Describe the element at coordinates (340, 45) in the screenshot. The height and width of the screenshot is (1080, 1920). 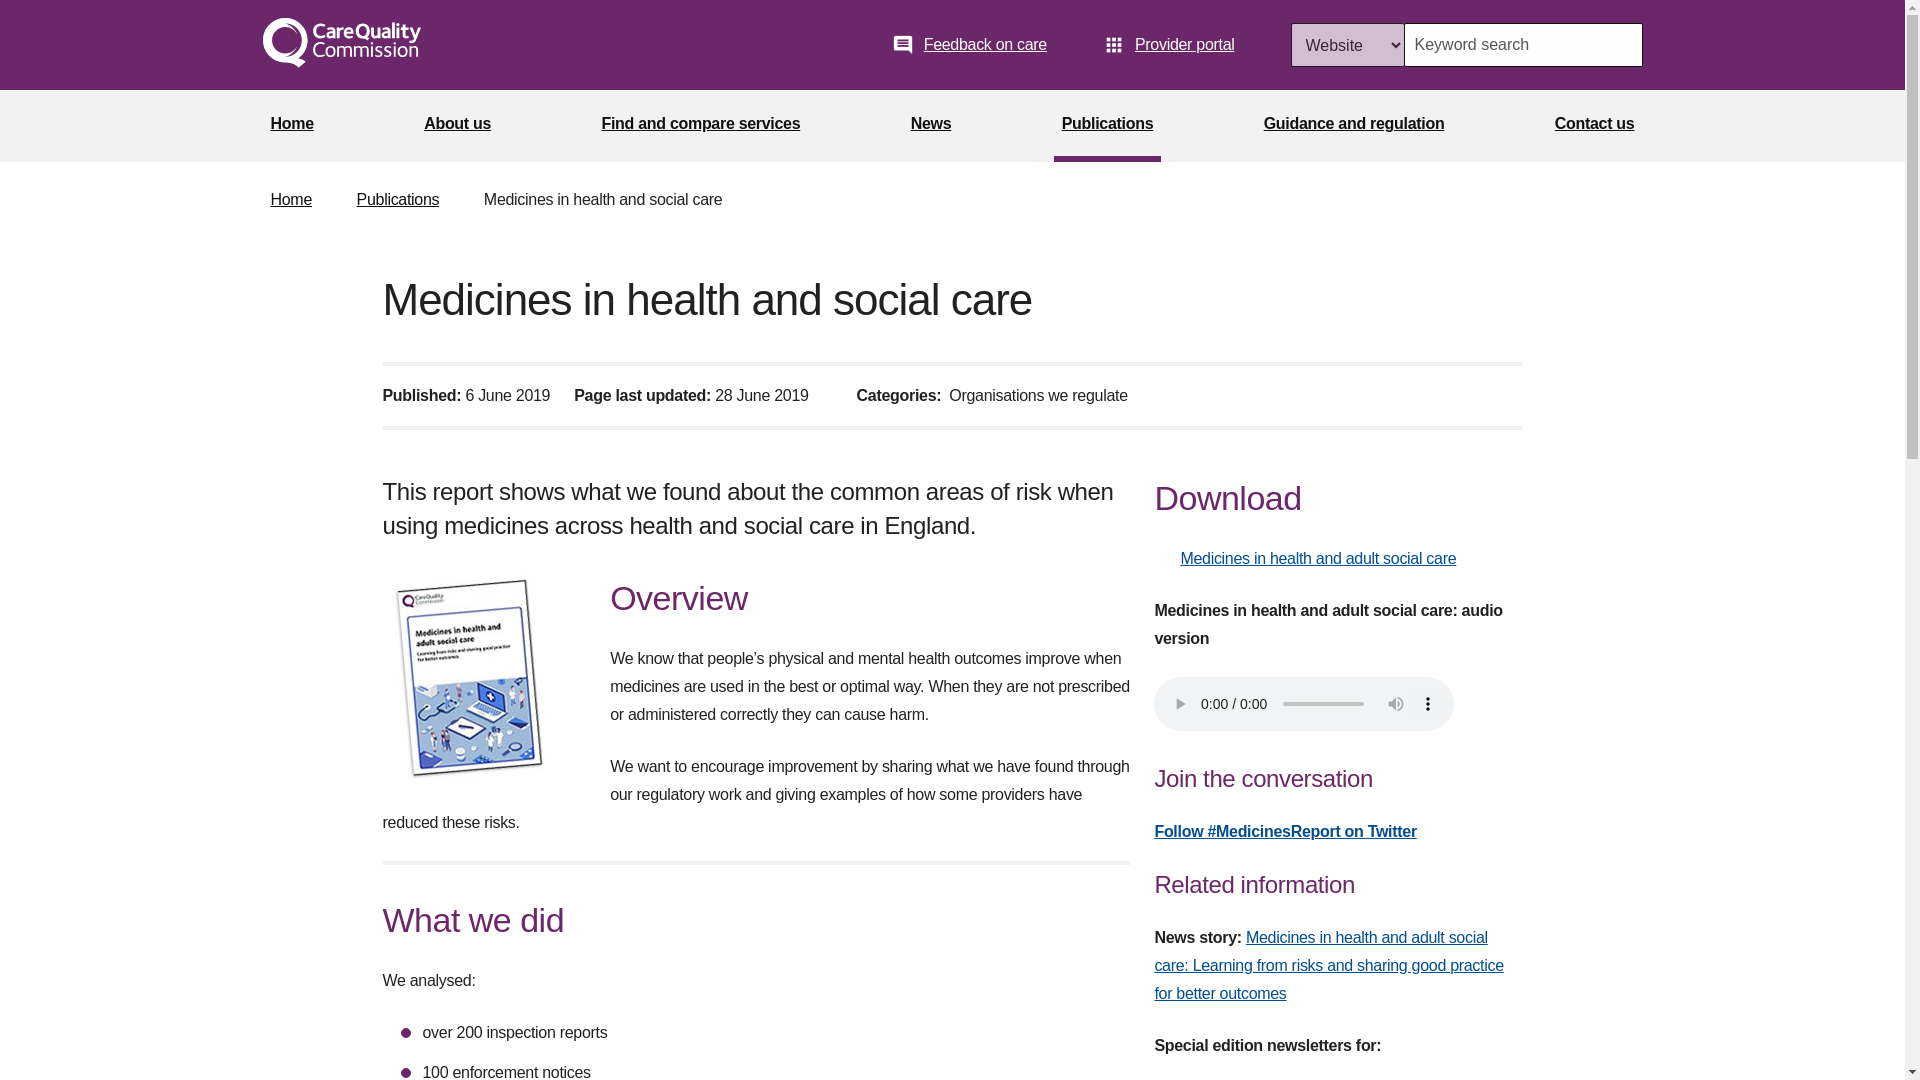
I see `The Care Quality Commission` at that location.